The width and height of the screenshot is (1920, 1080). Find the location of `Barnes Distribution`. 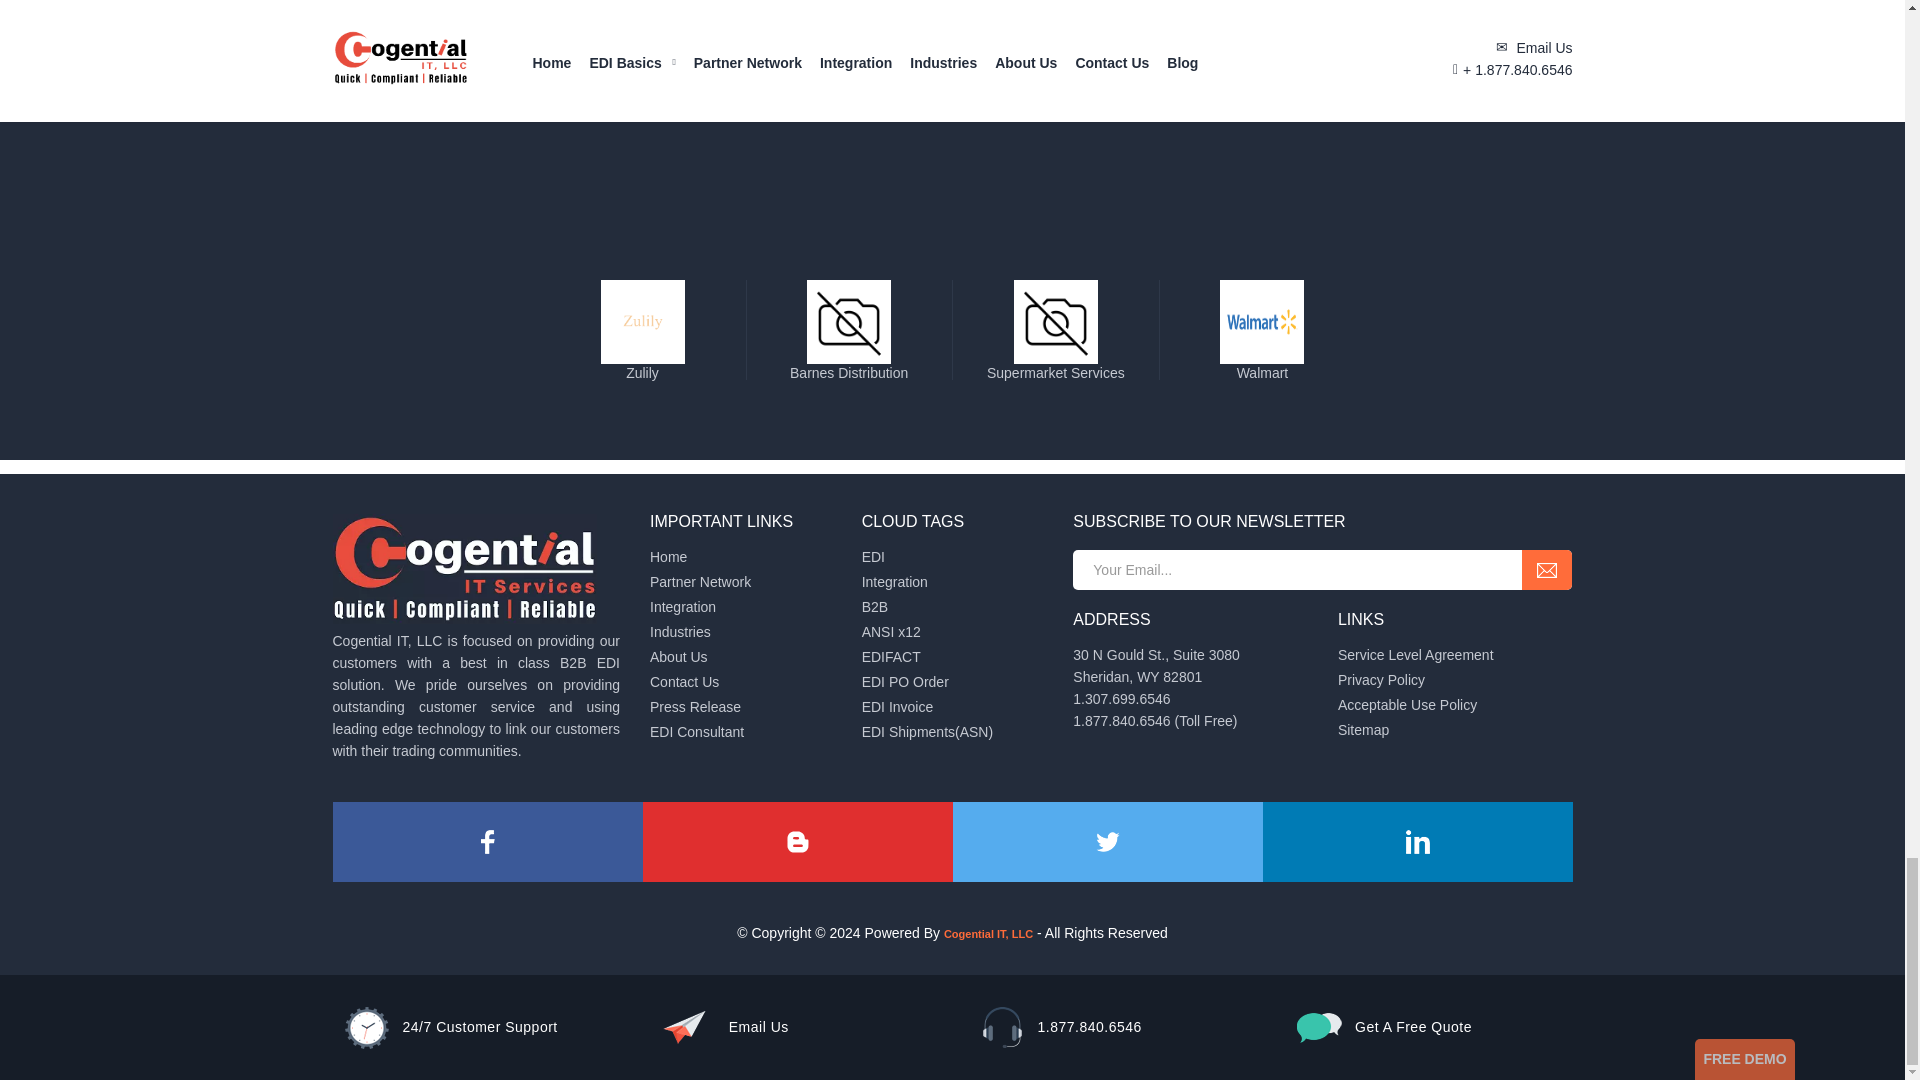

Barnes Distribution is located at coordinates (849, 366).